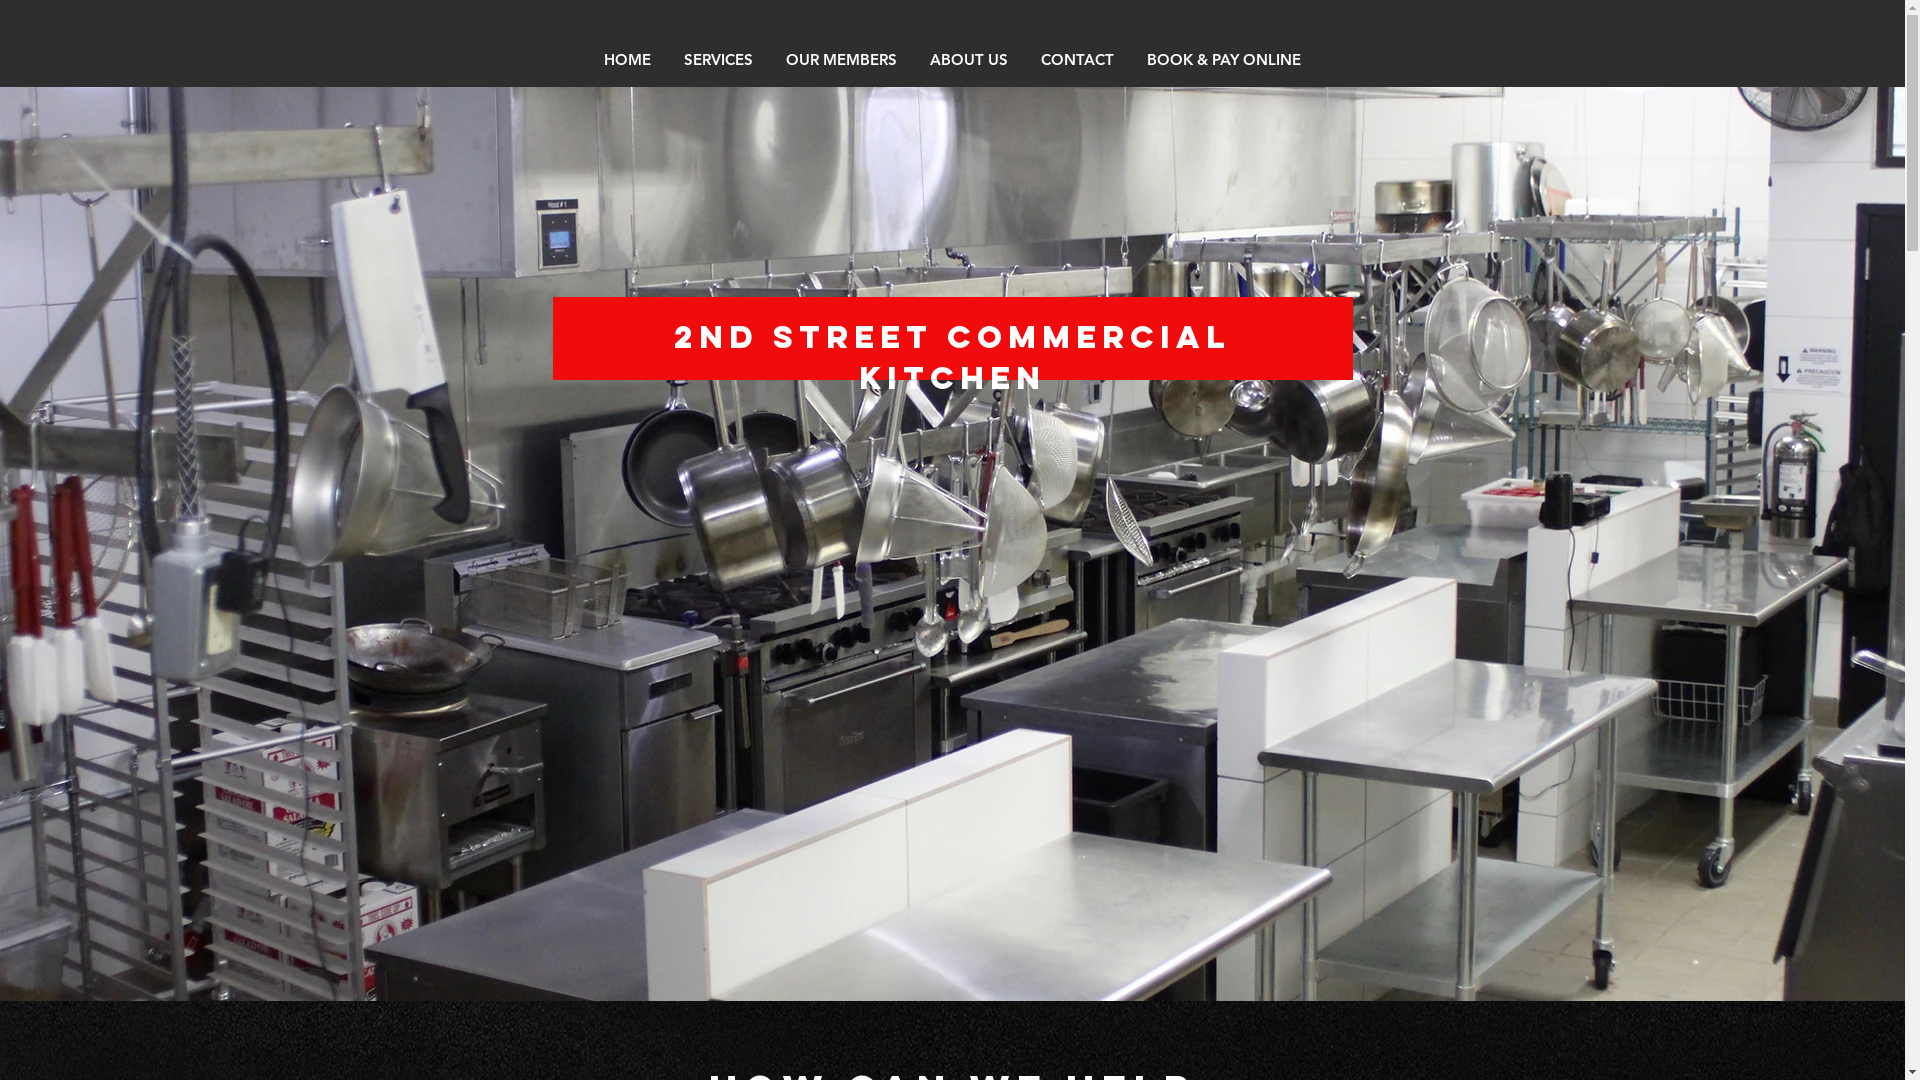 The image size is (1920, 1080). Describe the element at coordinates (719, 60) in the screenshot. I see `SERVICES` at that location.